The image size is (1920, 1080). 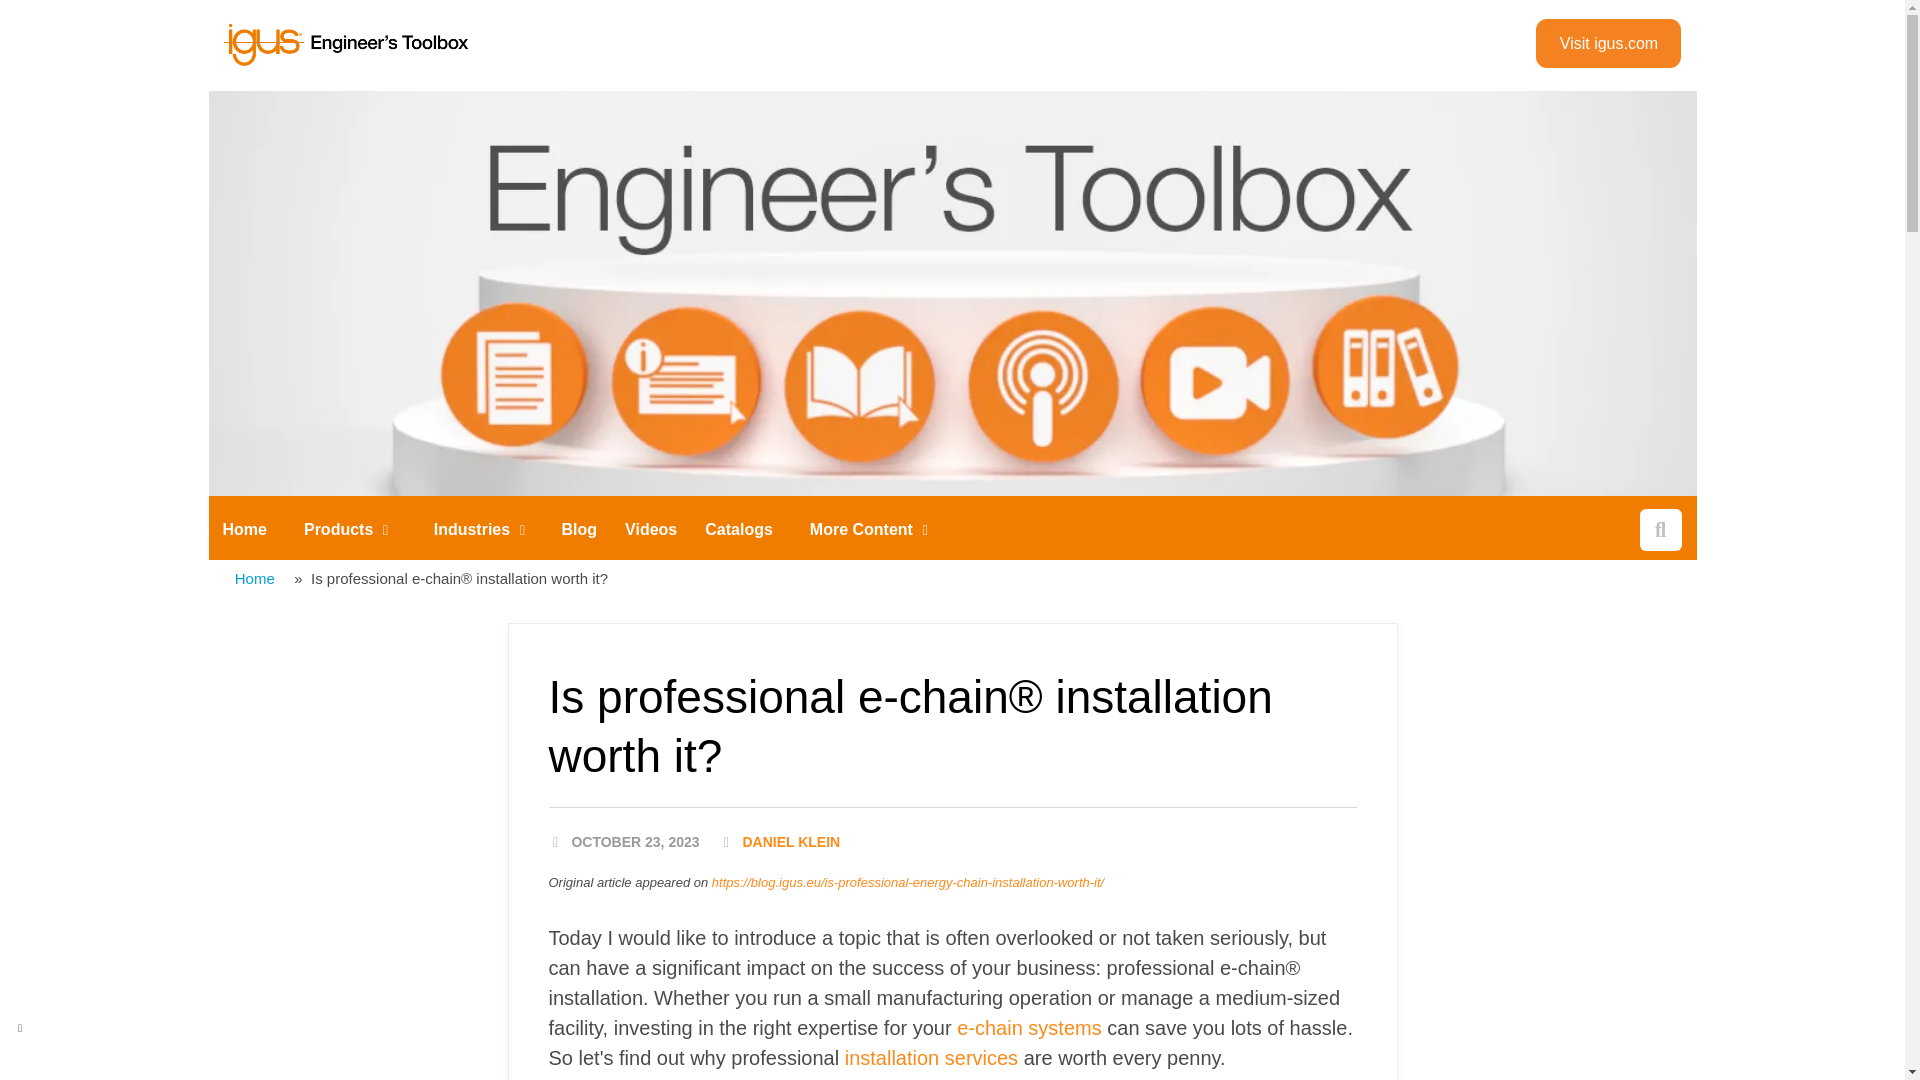 What do you see at coordinates (478, 529) in the screenshot?
I see `Author` at bounding box center [478, 529].